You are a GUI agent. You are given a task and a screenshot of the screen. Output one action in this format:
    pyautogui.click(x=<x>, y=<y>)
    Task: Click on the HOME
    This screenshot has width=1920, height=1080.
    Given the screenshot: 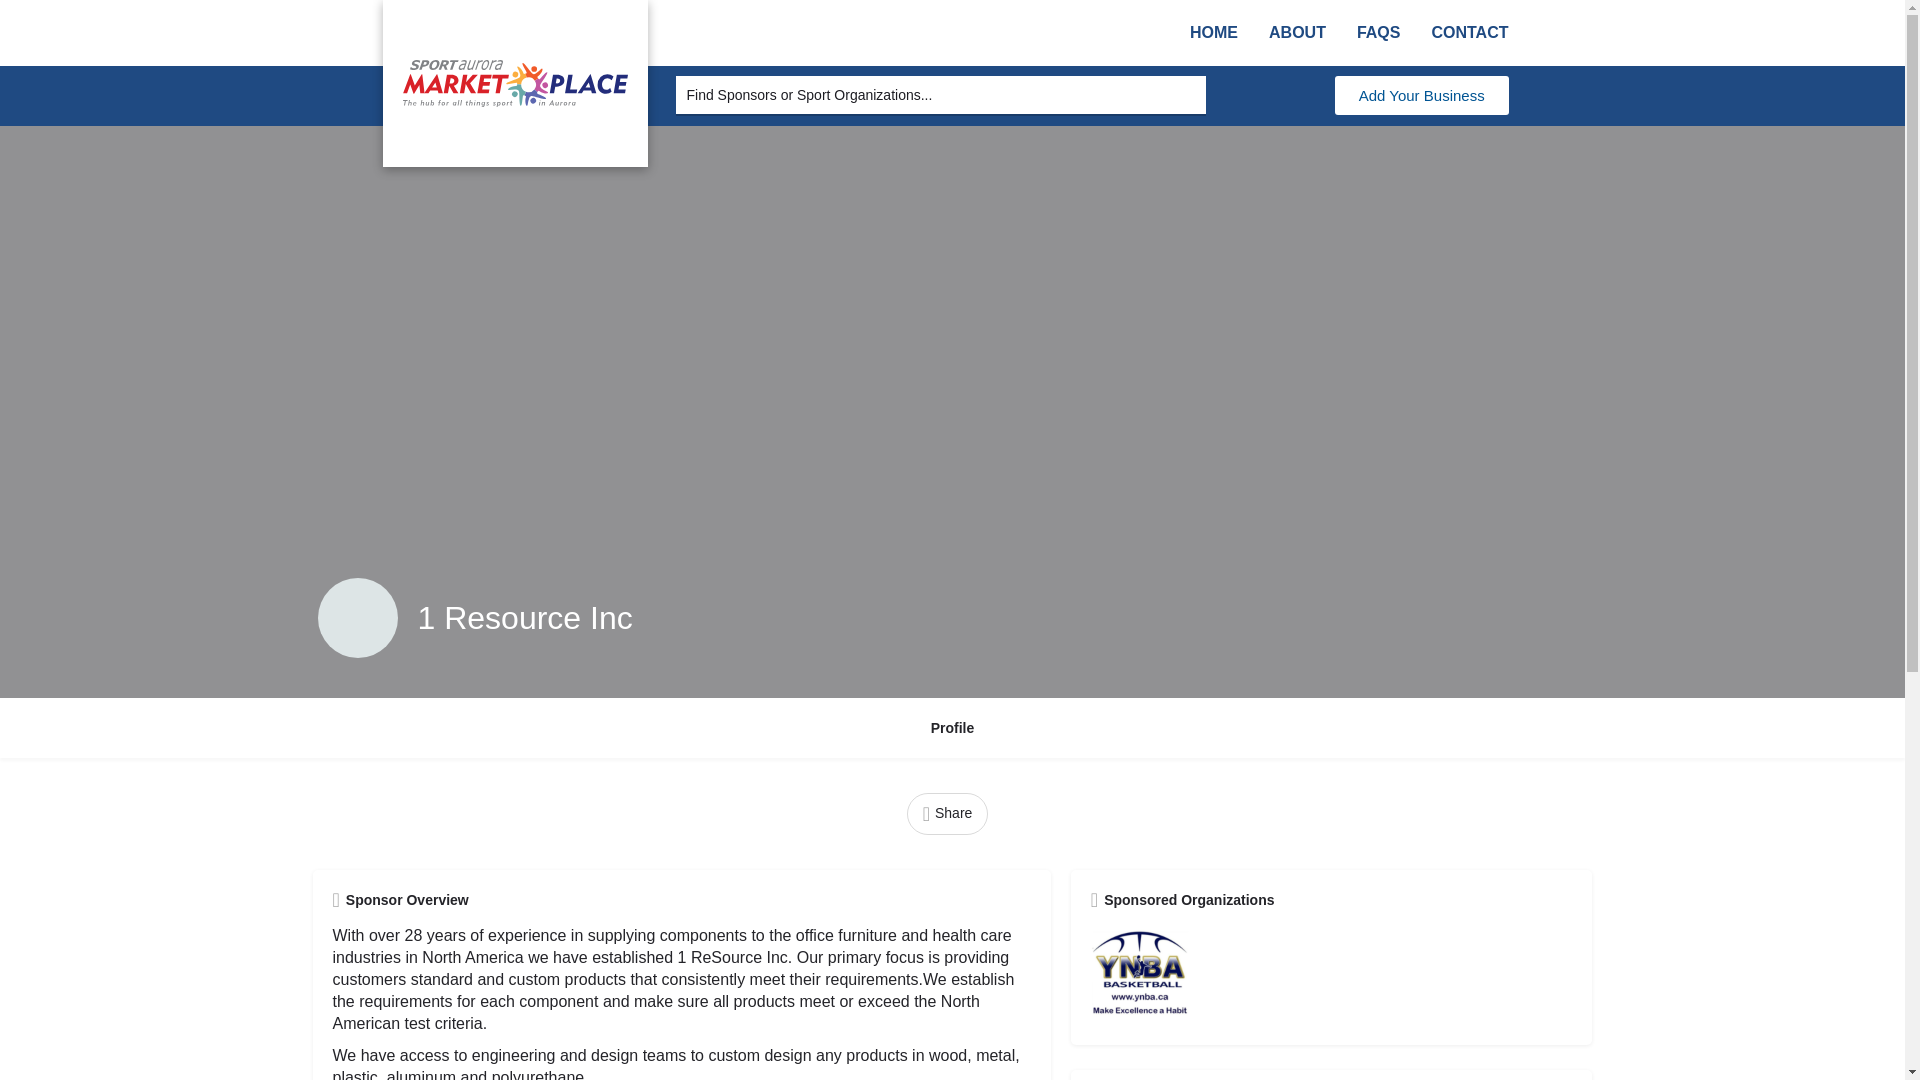 What is the action you would take?
    pyautogui.click(x=1214, y=32)
    